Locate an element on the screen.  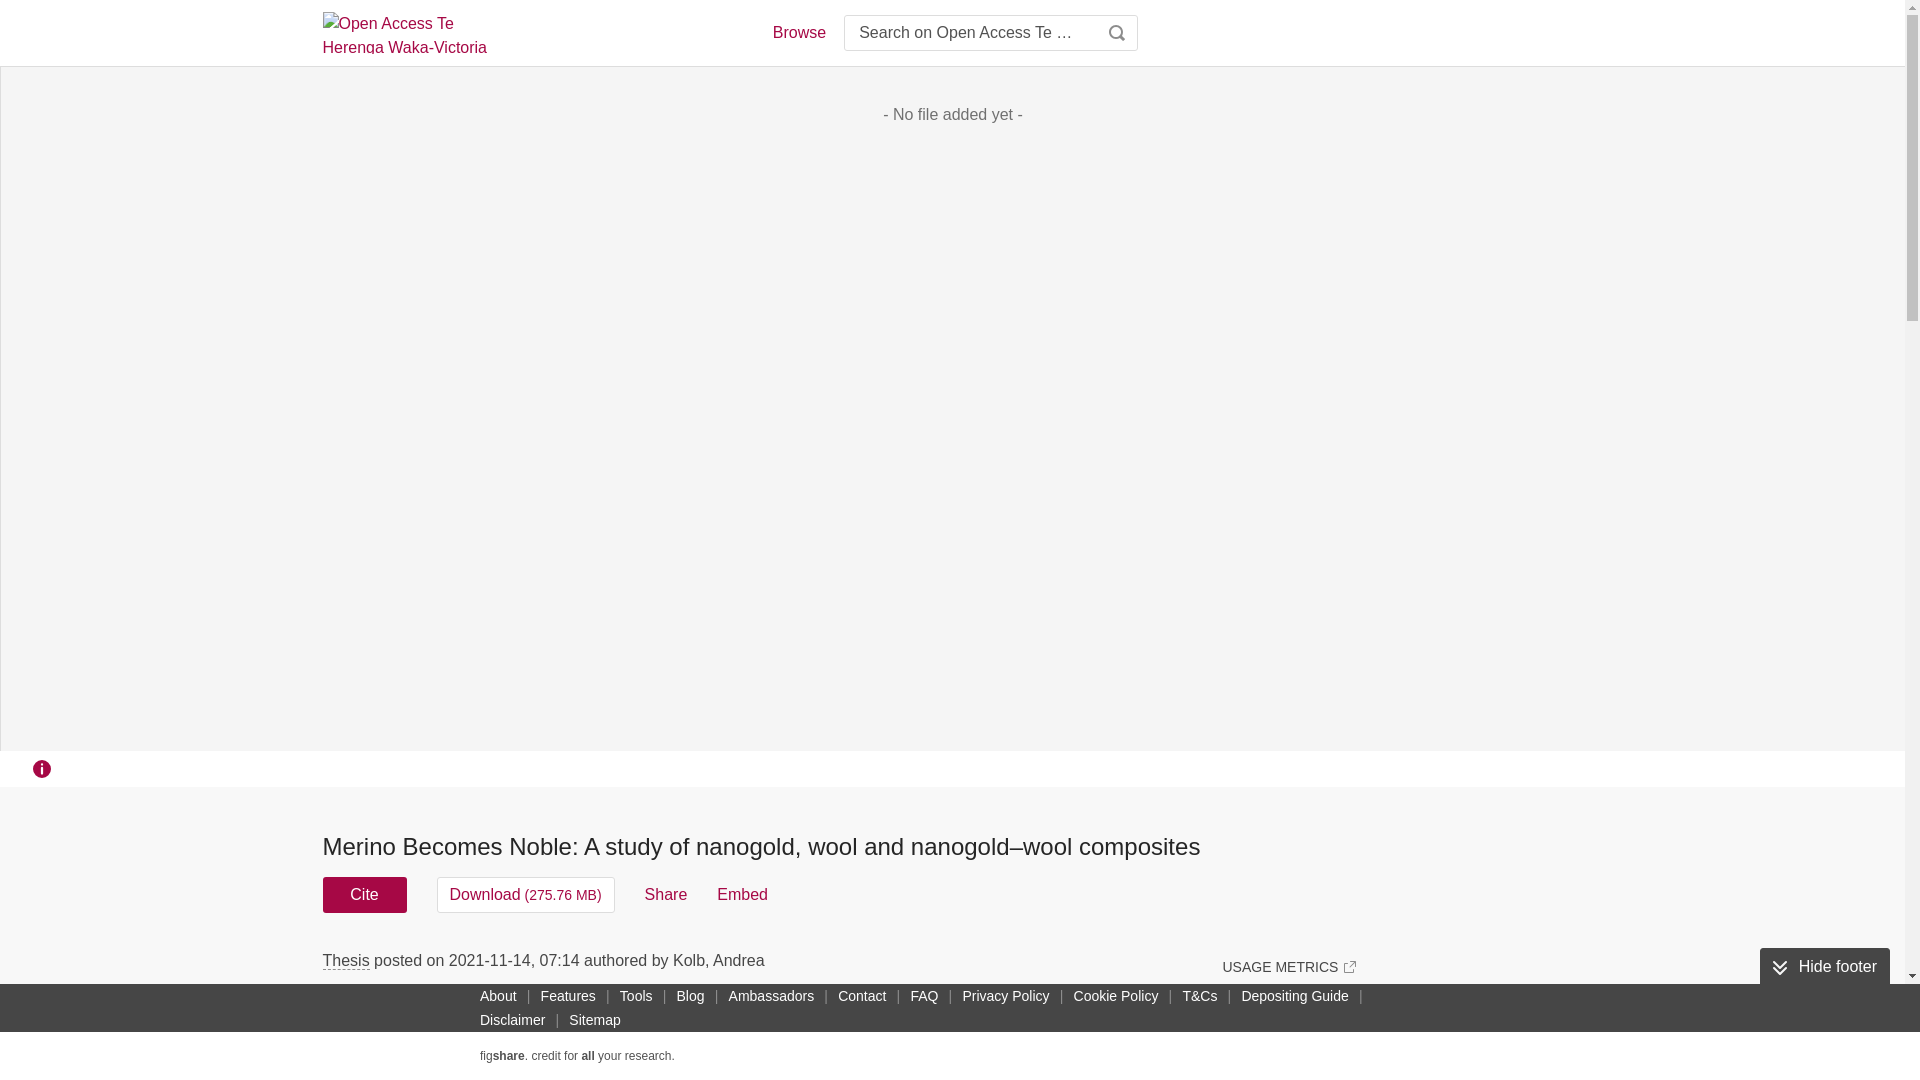
Browse is located at coordinates (798, 32).